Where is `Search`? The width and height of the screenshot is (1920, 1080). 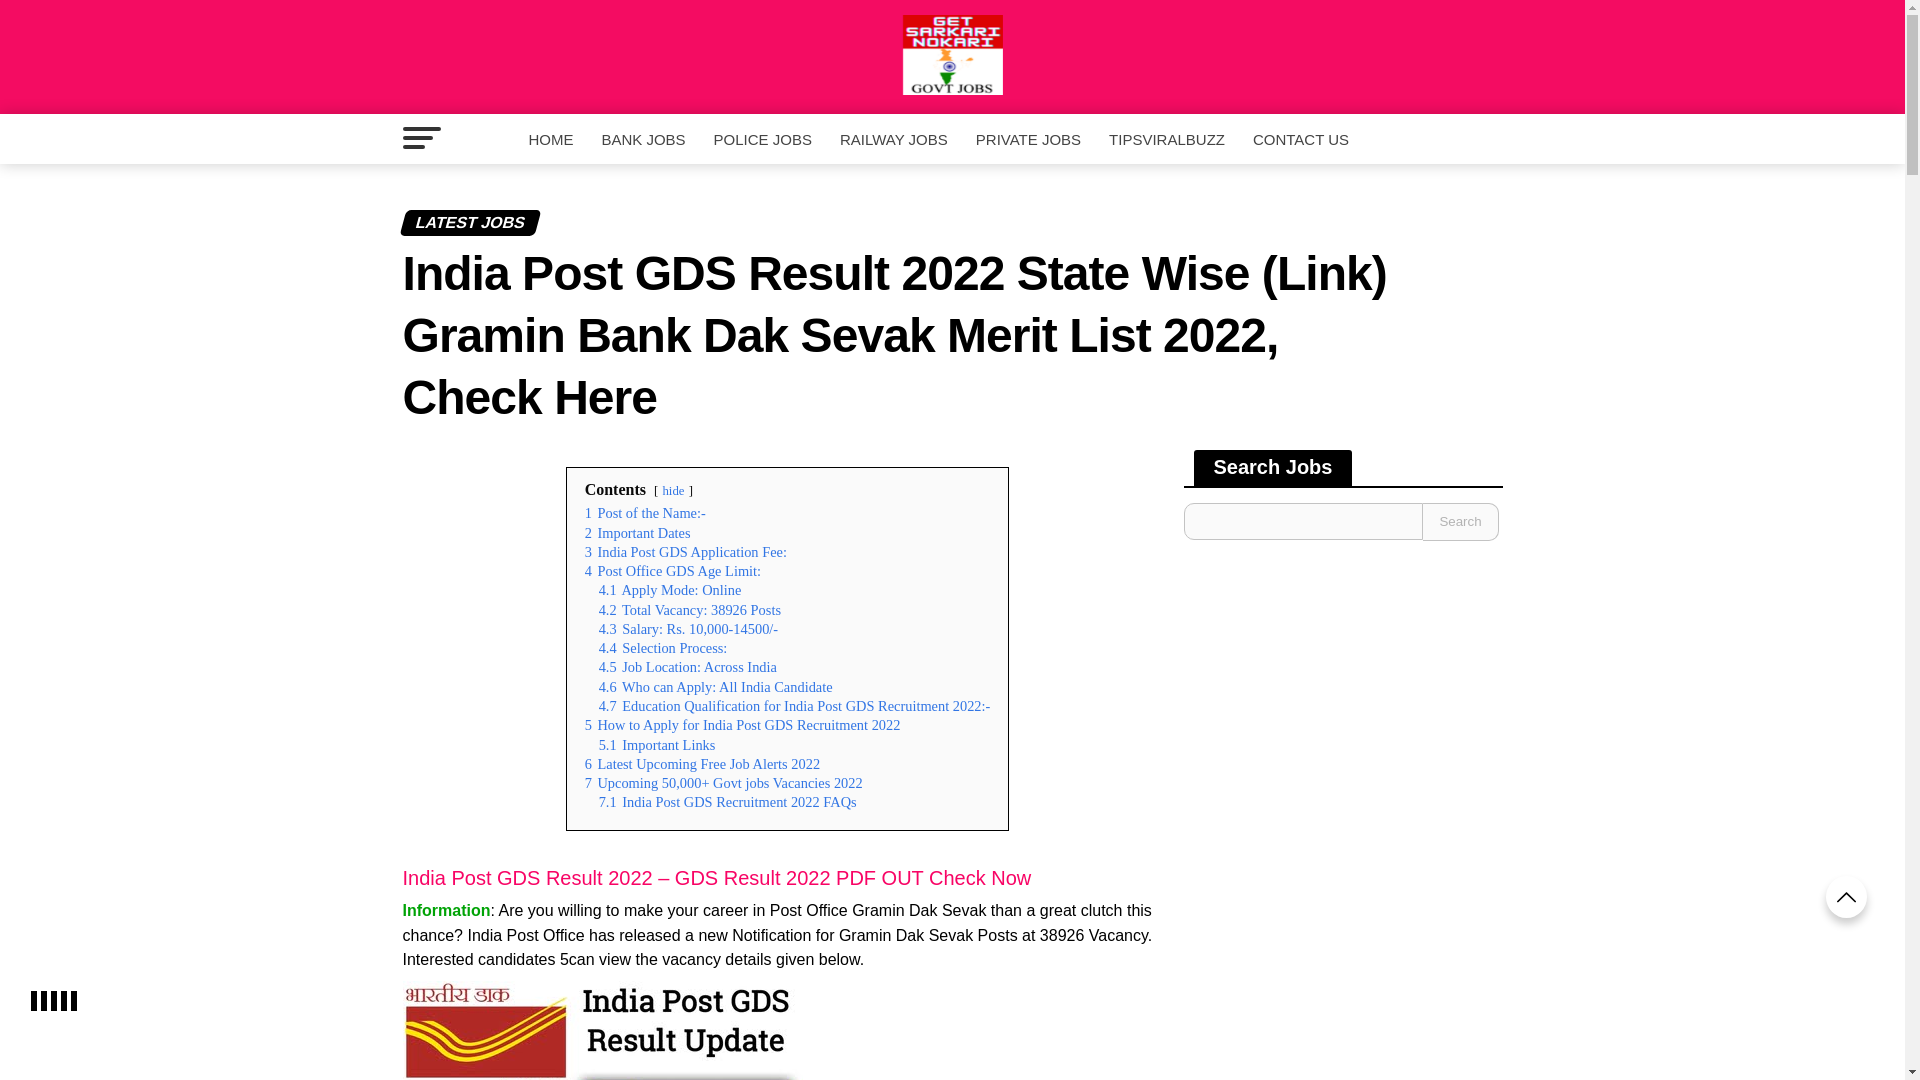
Search is located at coordinates (1460, 522).